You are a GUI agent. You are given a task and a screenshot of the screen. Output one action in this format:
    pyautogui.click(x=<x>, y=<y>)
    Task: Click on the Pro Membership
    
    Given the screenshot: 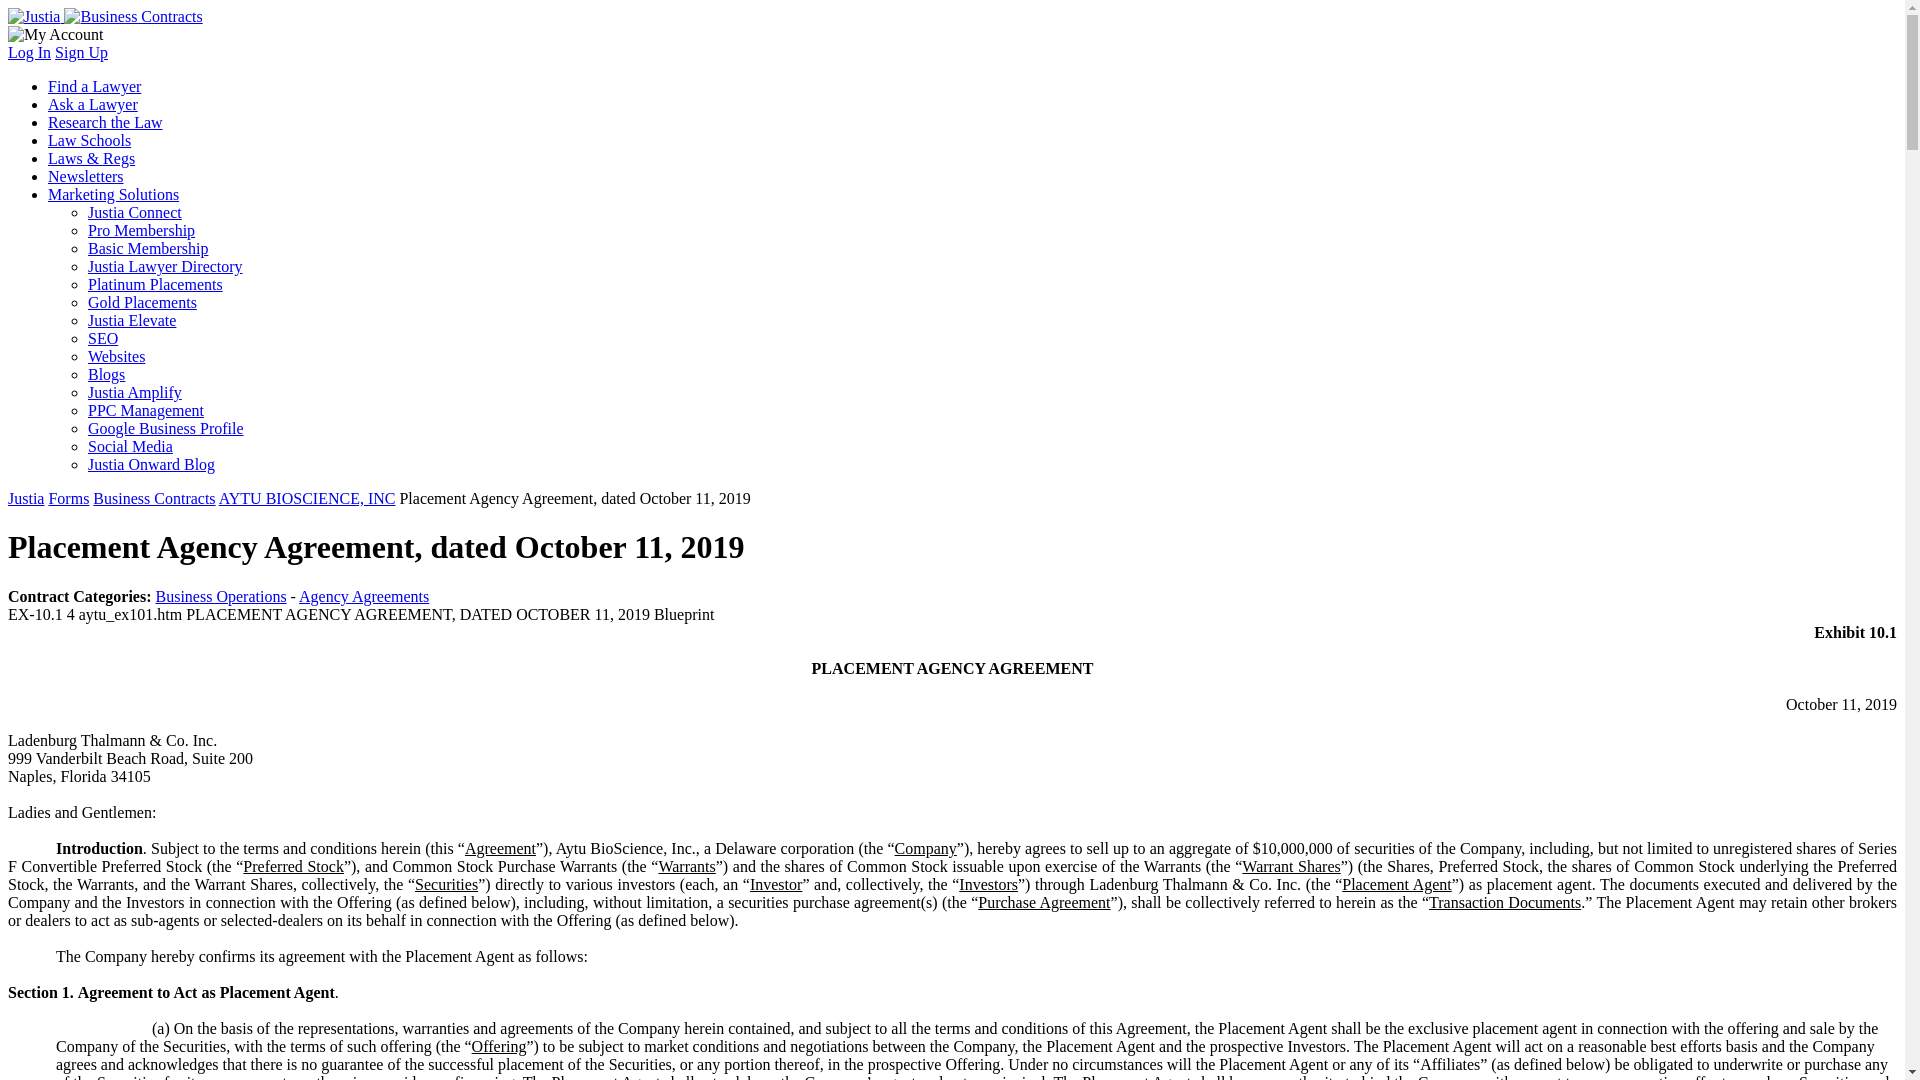 What is the action you would take?
    pyautogui.click(x=142, y=230)
    